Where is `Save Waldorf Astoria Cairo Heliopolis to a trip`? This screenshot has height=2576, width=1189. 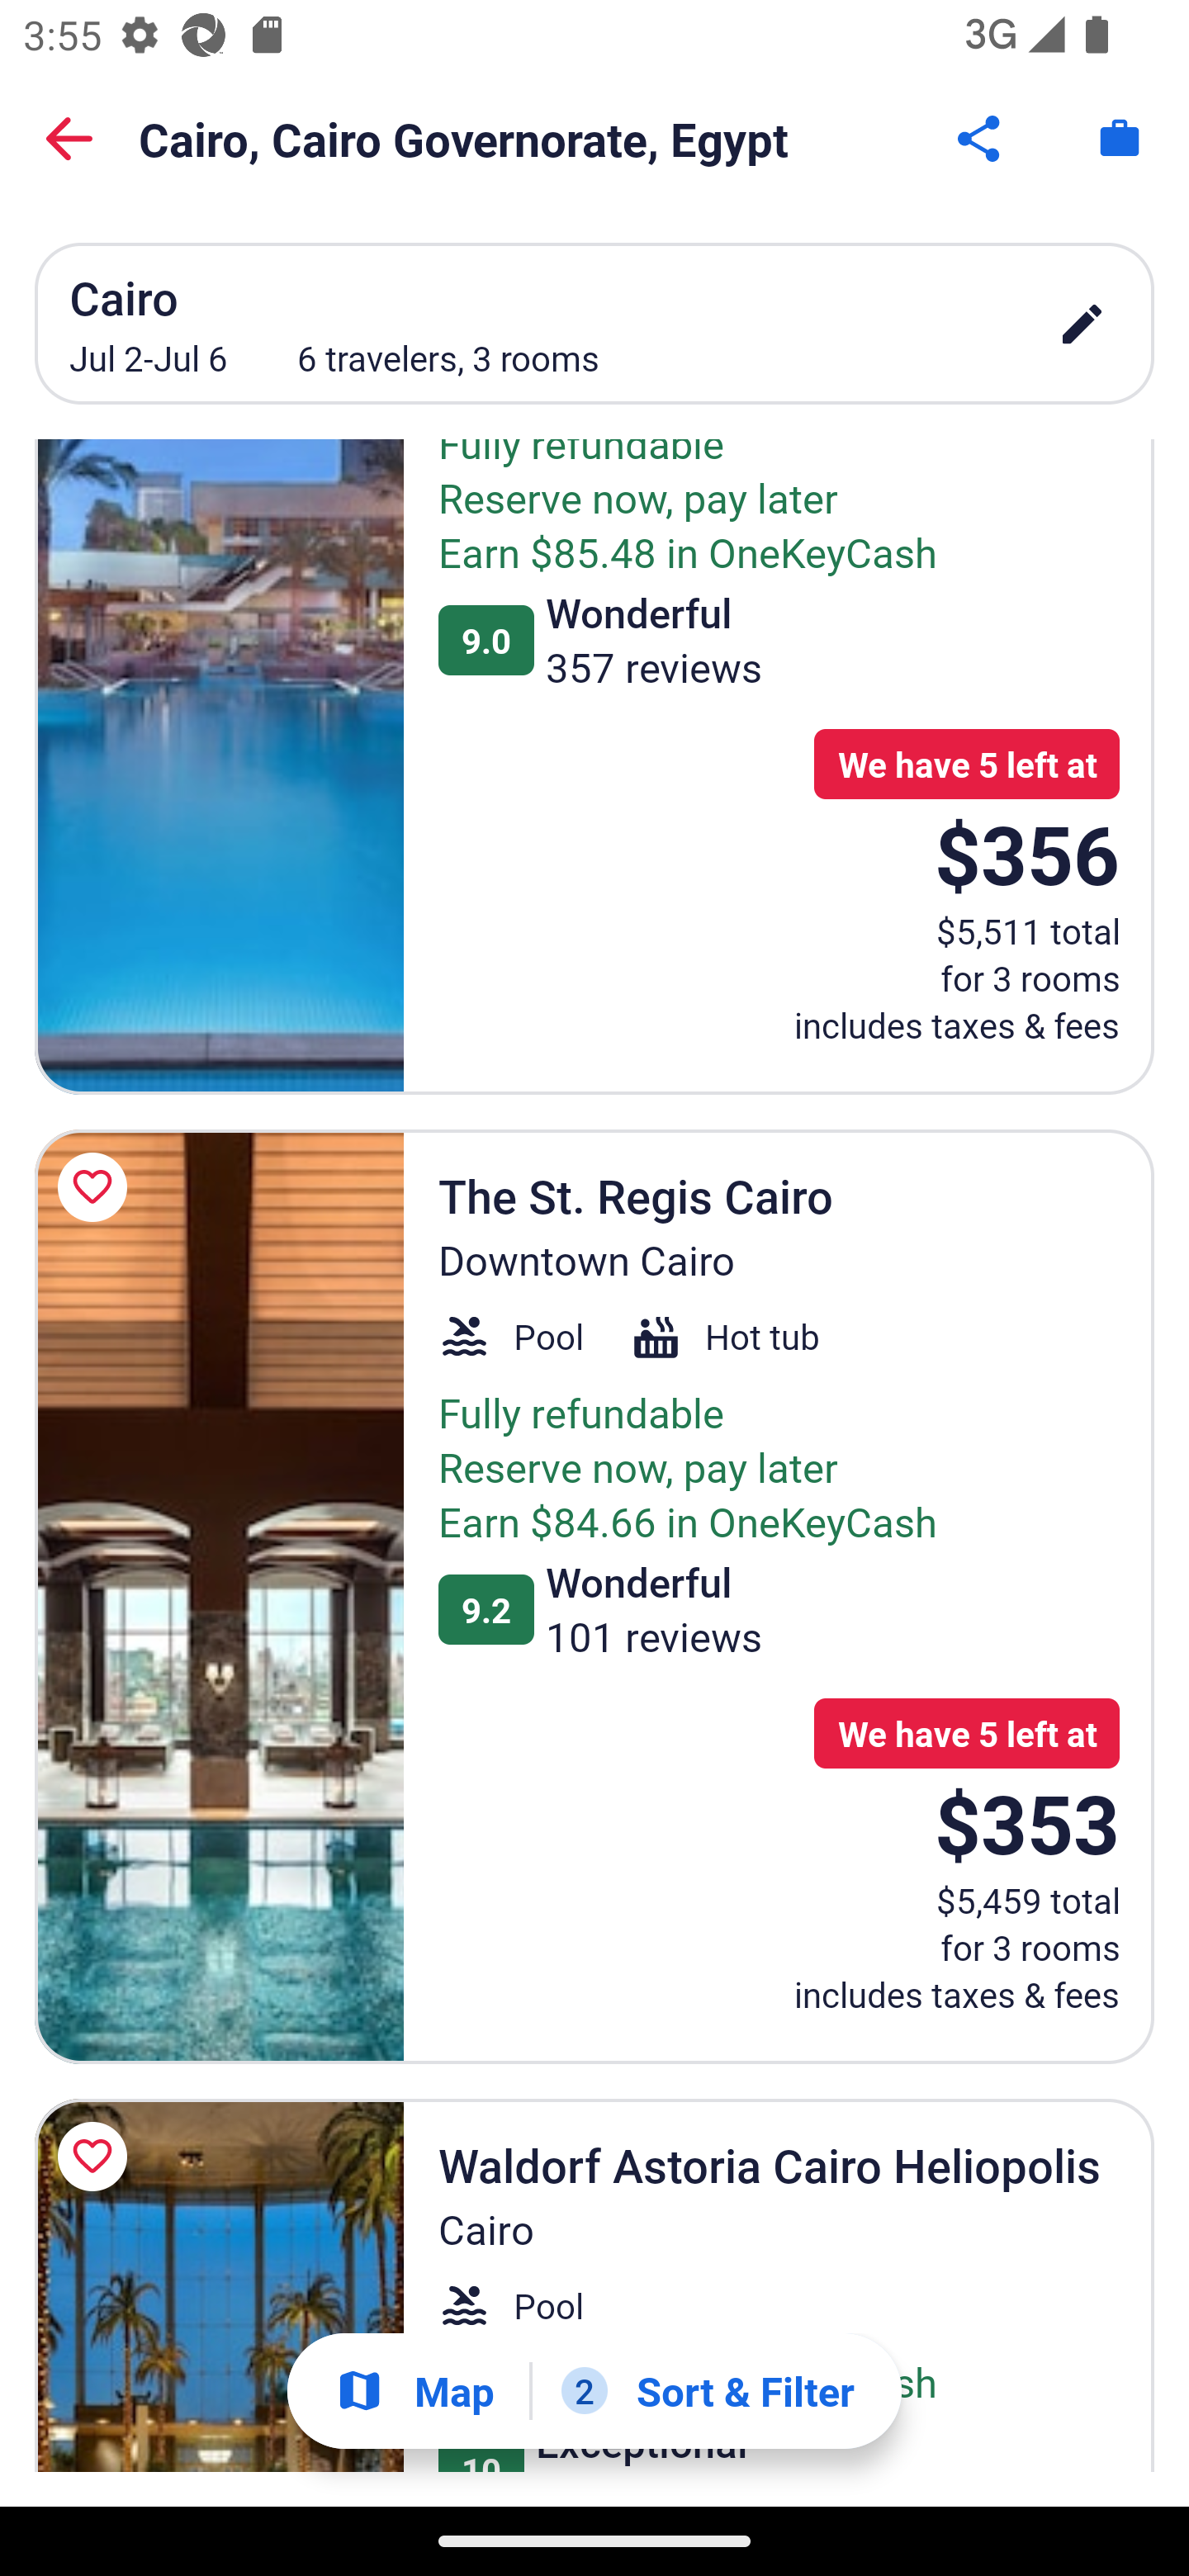 Save Waldorf Astoria Cairo Heliopolis to a trip is located at coordinates (97, 2156).